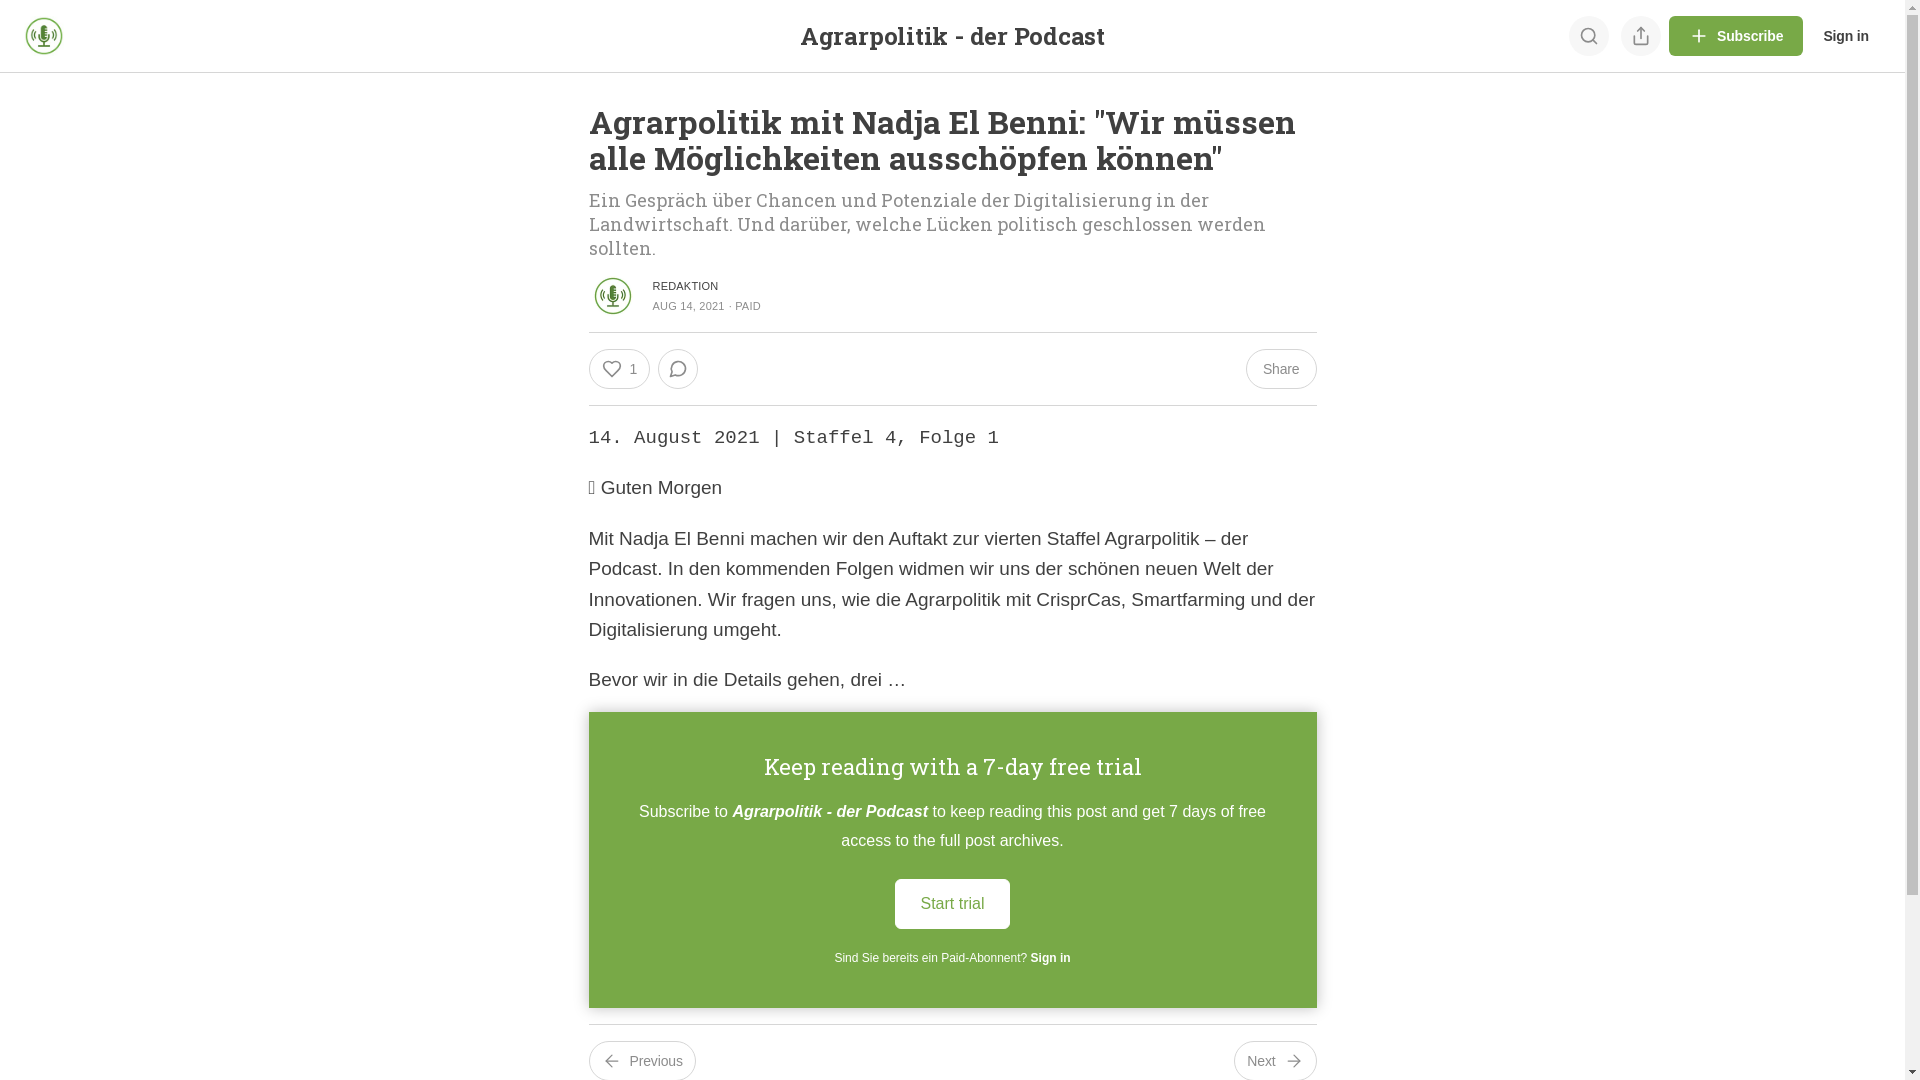 The width and height of the screenshot is (1920, 1080). What do you see at coordinates (952, 904) in the screenshot?
I see `Start trial` at bounding box center [952, 904].